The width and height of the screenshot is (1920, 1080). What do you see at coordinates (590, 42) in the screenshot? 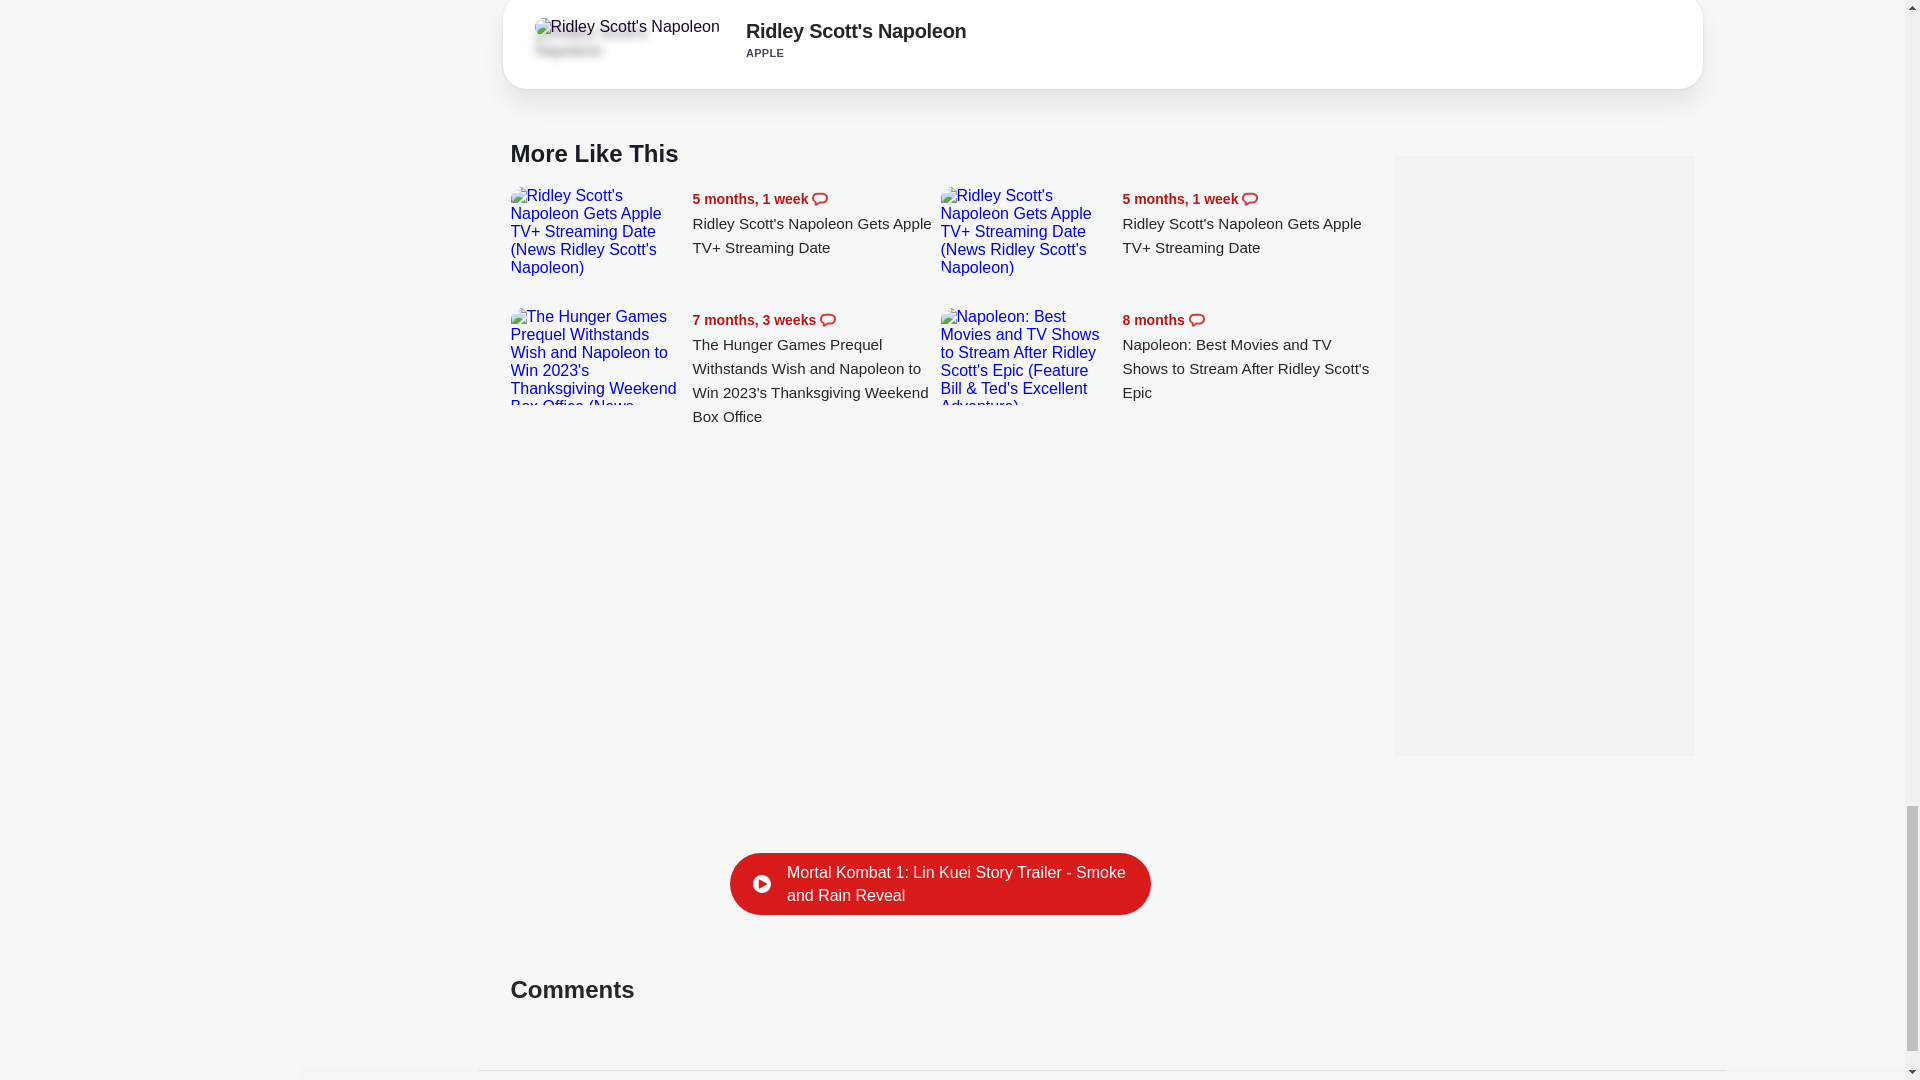
I see `Ridley Scott's Napoleon` at bounding box center [590, 42].